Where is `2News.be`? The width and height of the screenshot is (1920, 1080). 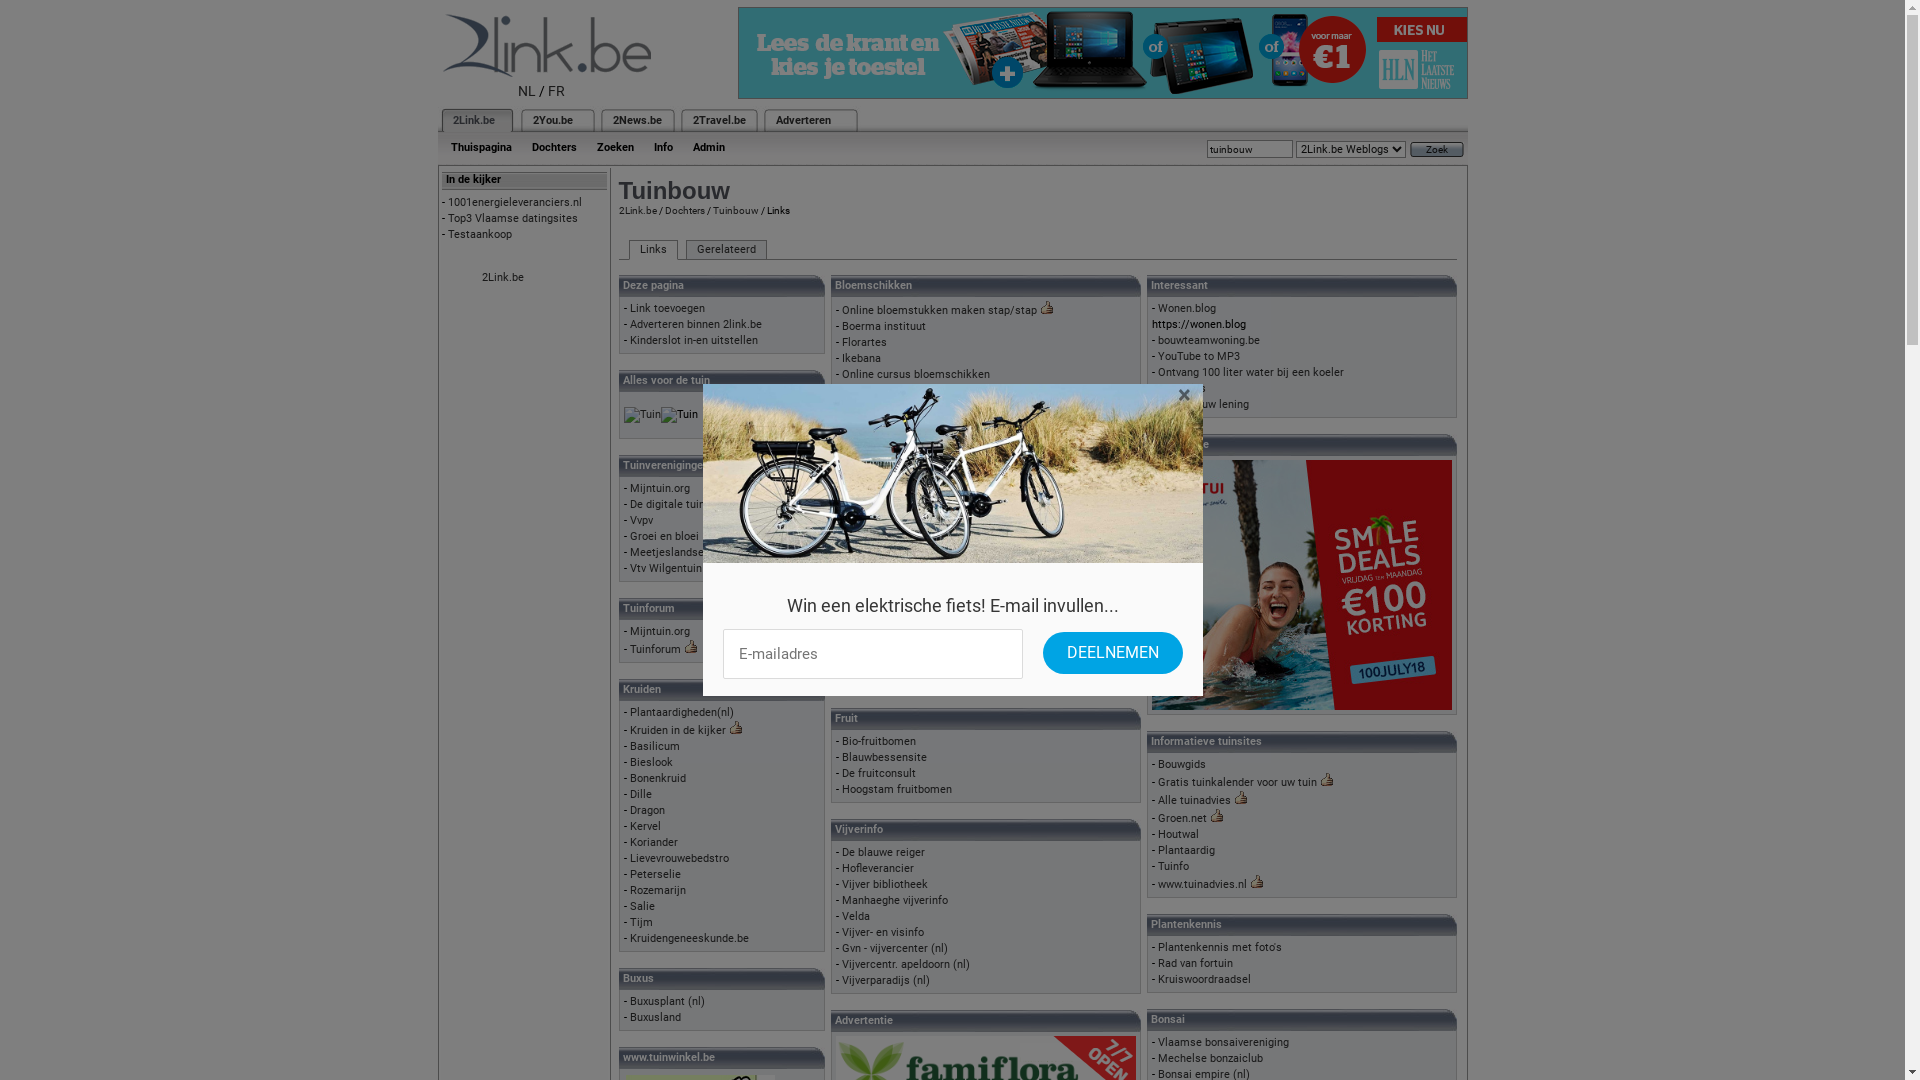 2News.be is located at coordinates (636, 120).